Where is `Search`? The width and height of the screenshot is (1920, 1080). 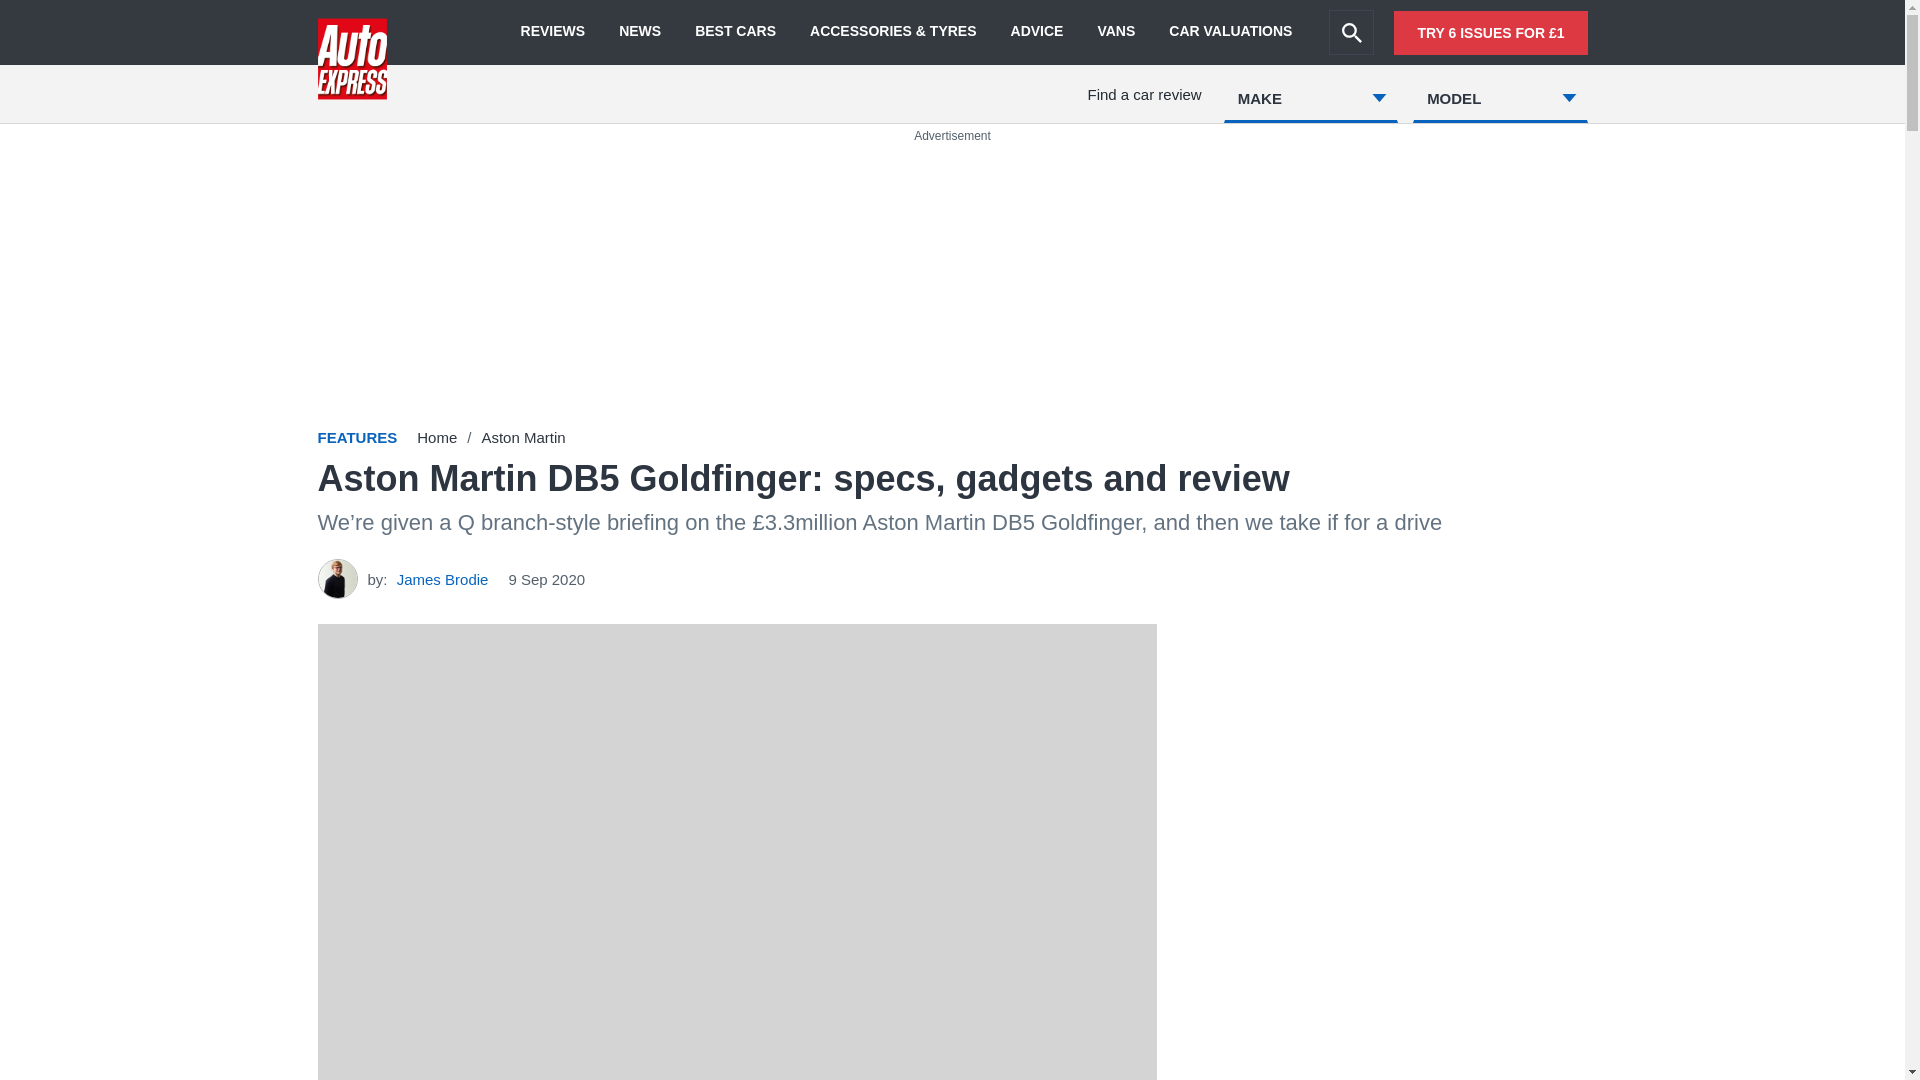 Search is located at coordinates (1351, 32).